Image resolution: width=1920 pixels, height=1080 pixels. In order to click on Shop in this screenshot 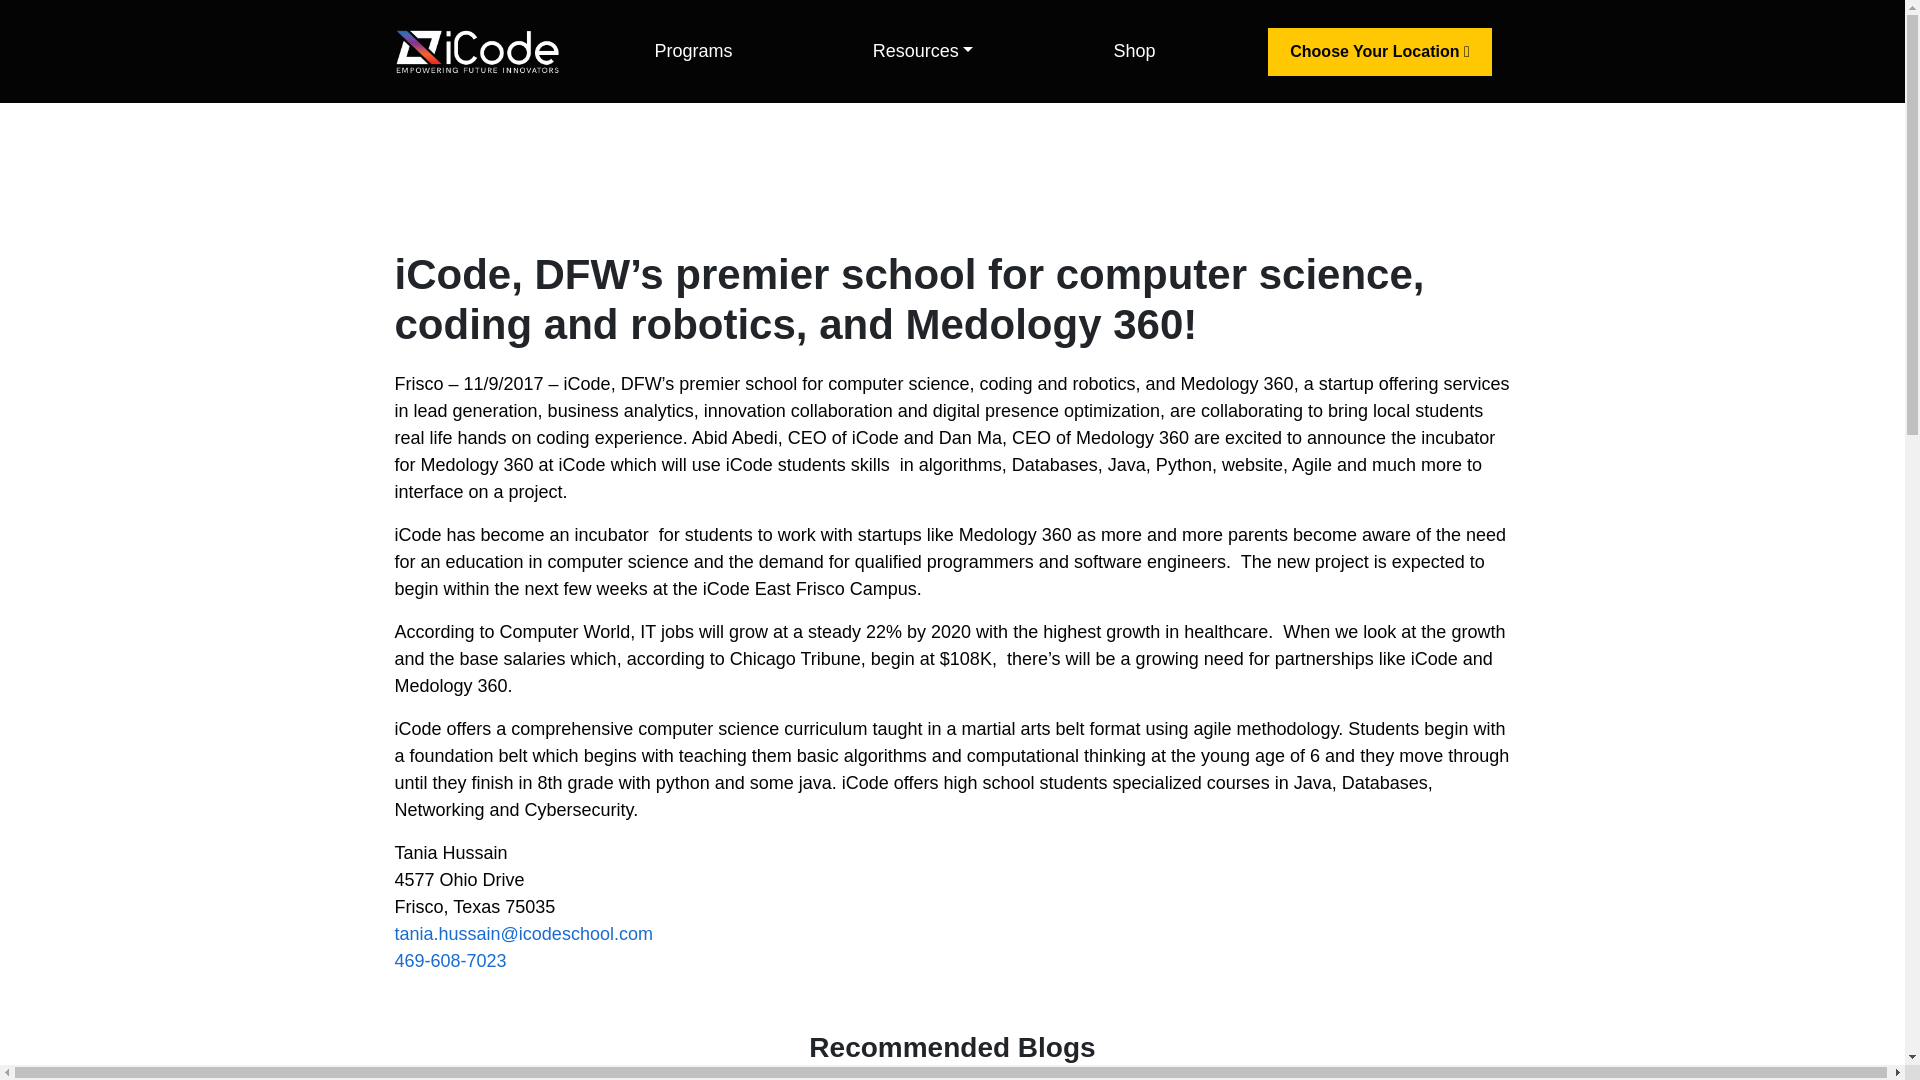, I will do `click(1134, 51)`.